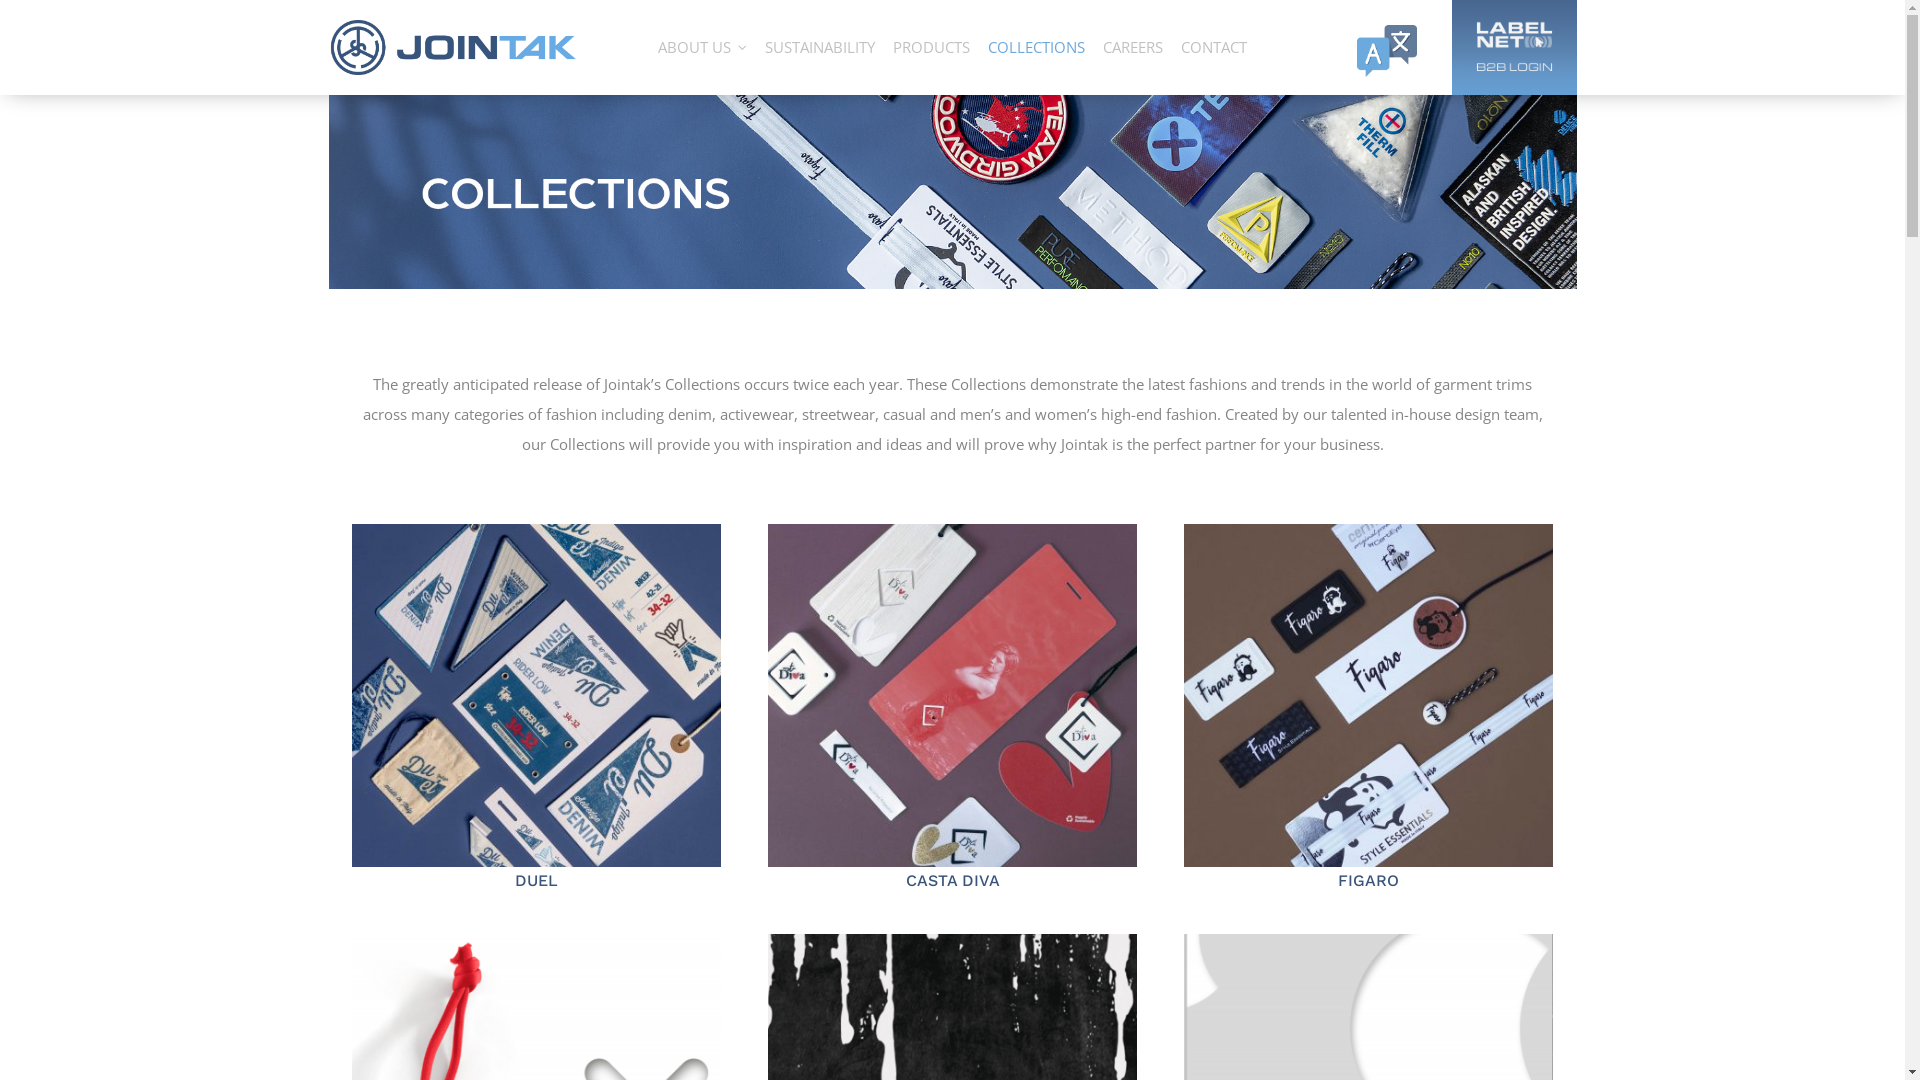 The height and width of the screenshot is (1080, 1920). What do you see at coordinates (1036, 48) in the screenshot?
I see `COLLECTIONS` at bounding box center [1036, 48].